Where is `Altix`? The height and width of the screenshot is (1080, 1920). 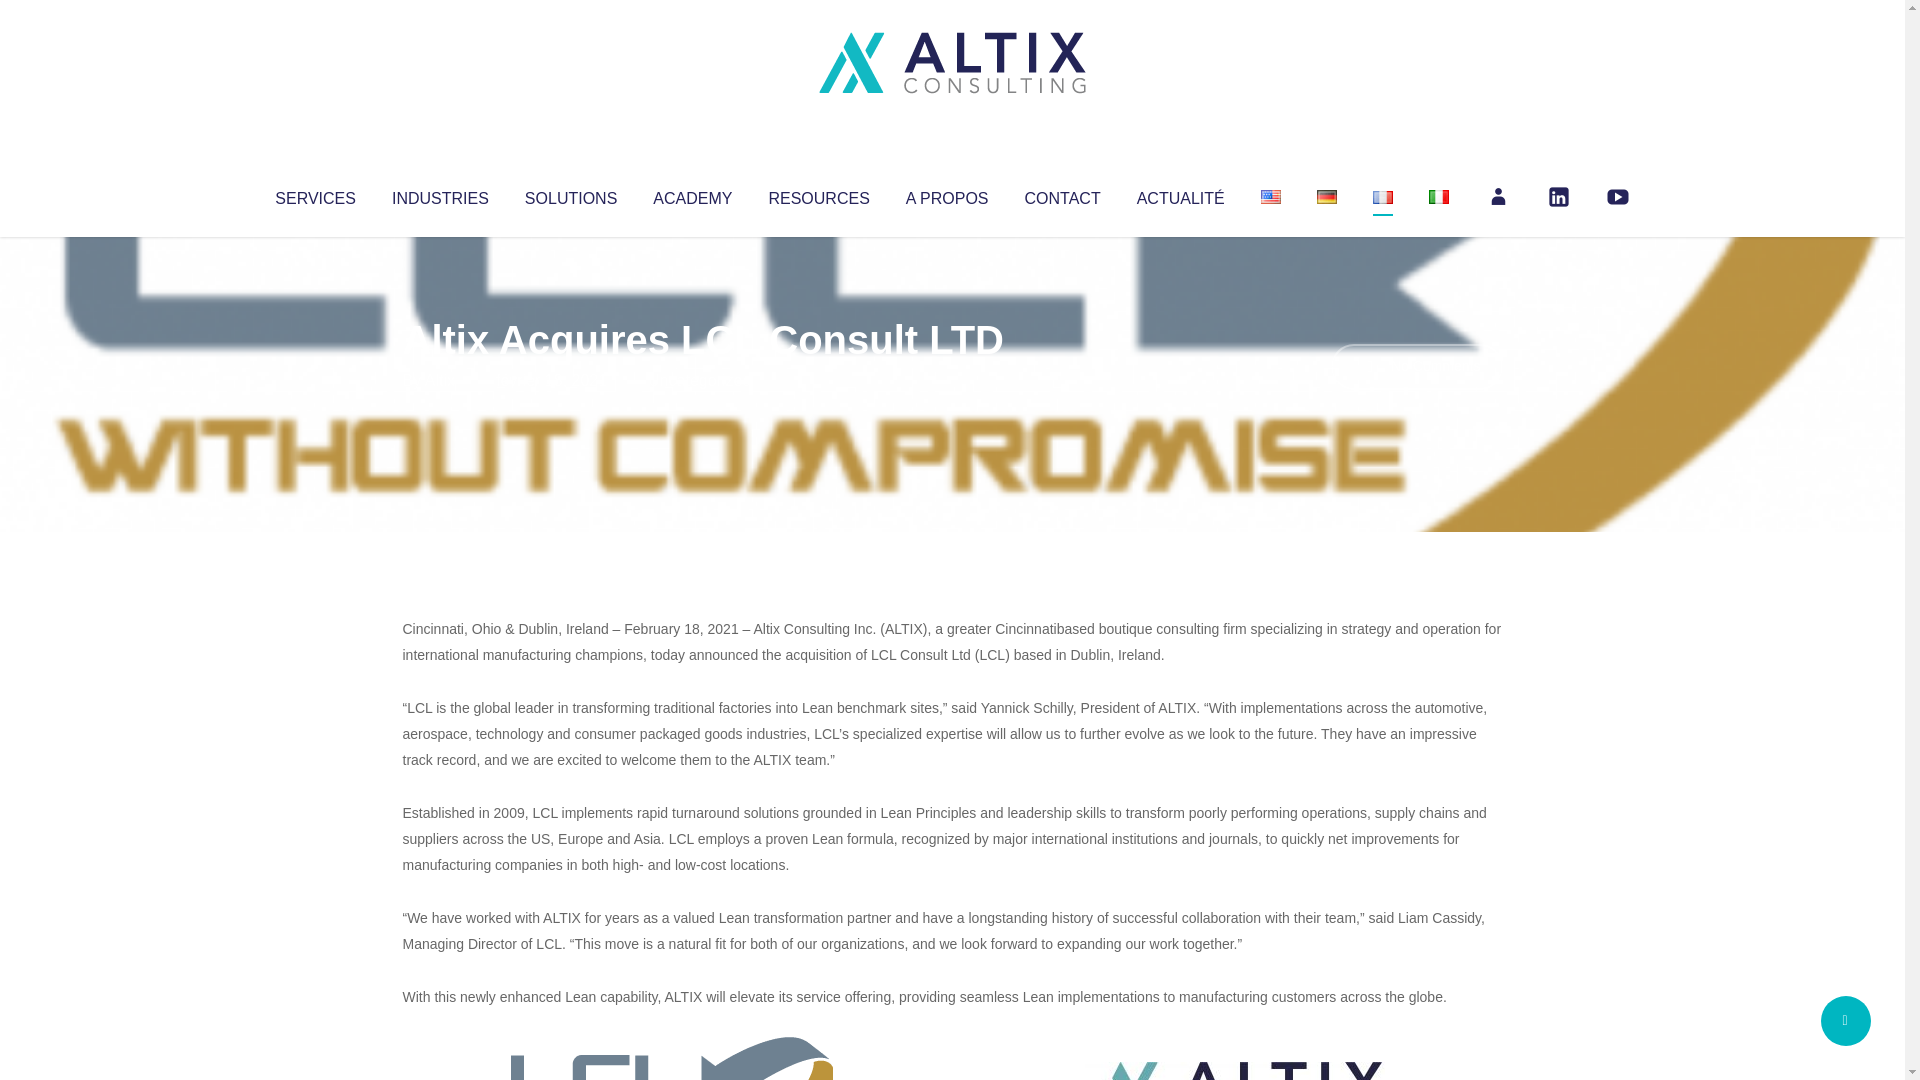 Altix is located at coordinates (440, 380).